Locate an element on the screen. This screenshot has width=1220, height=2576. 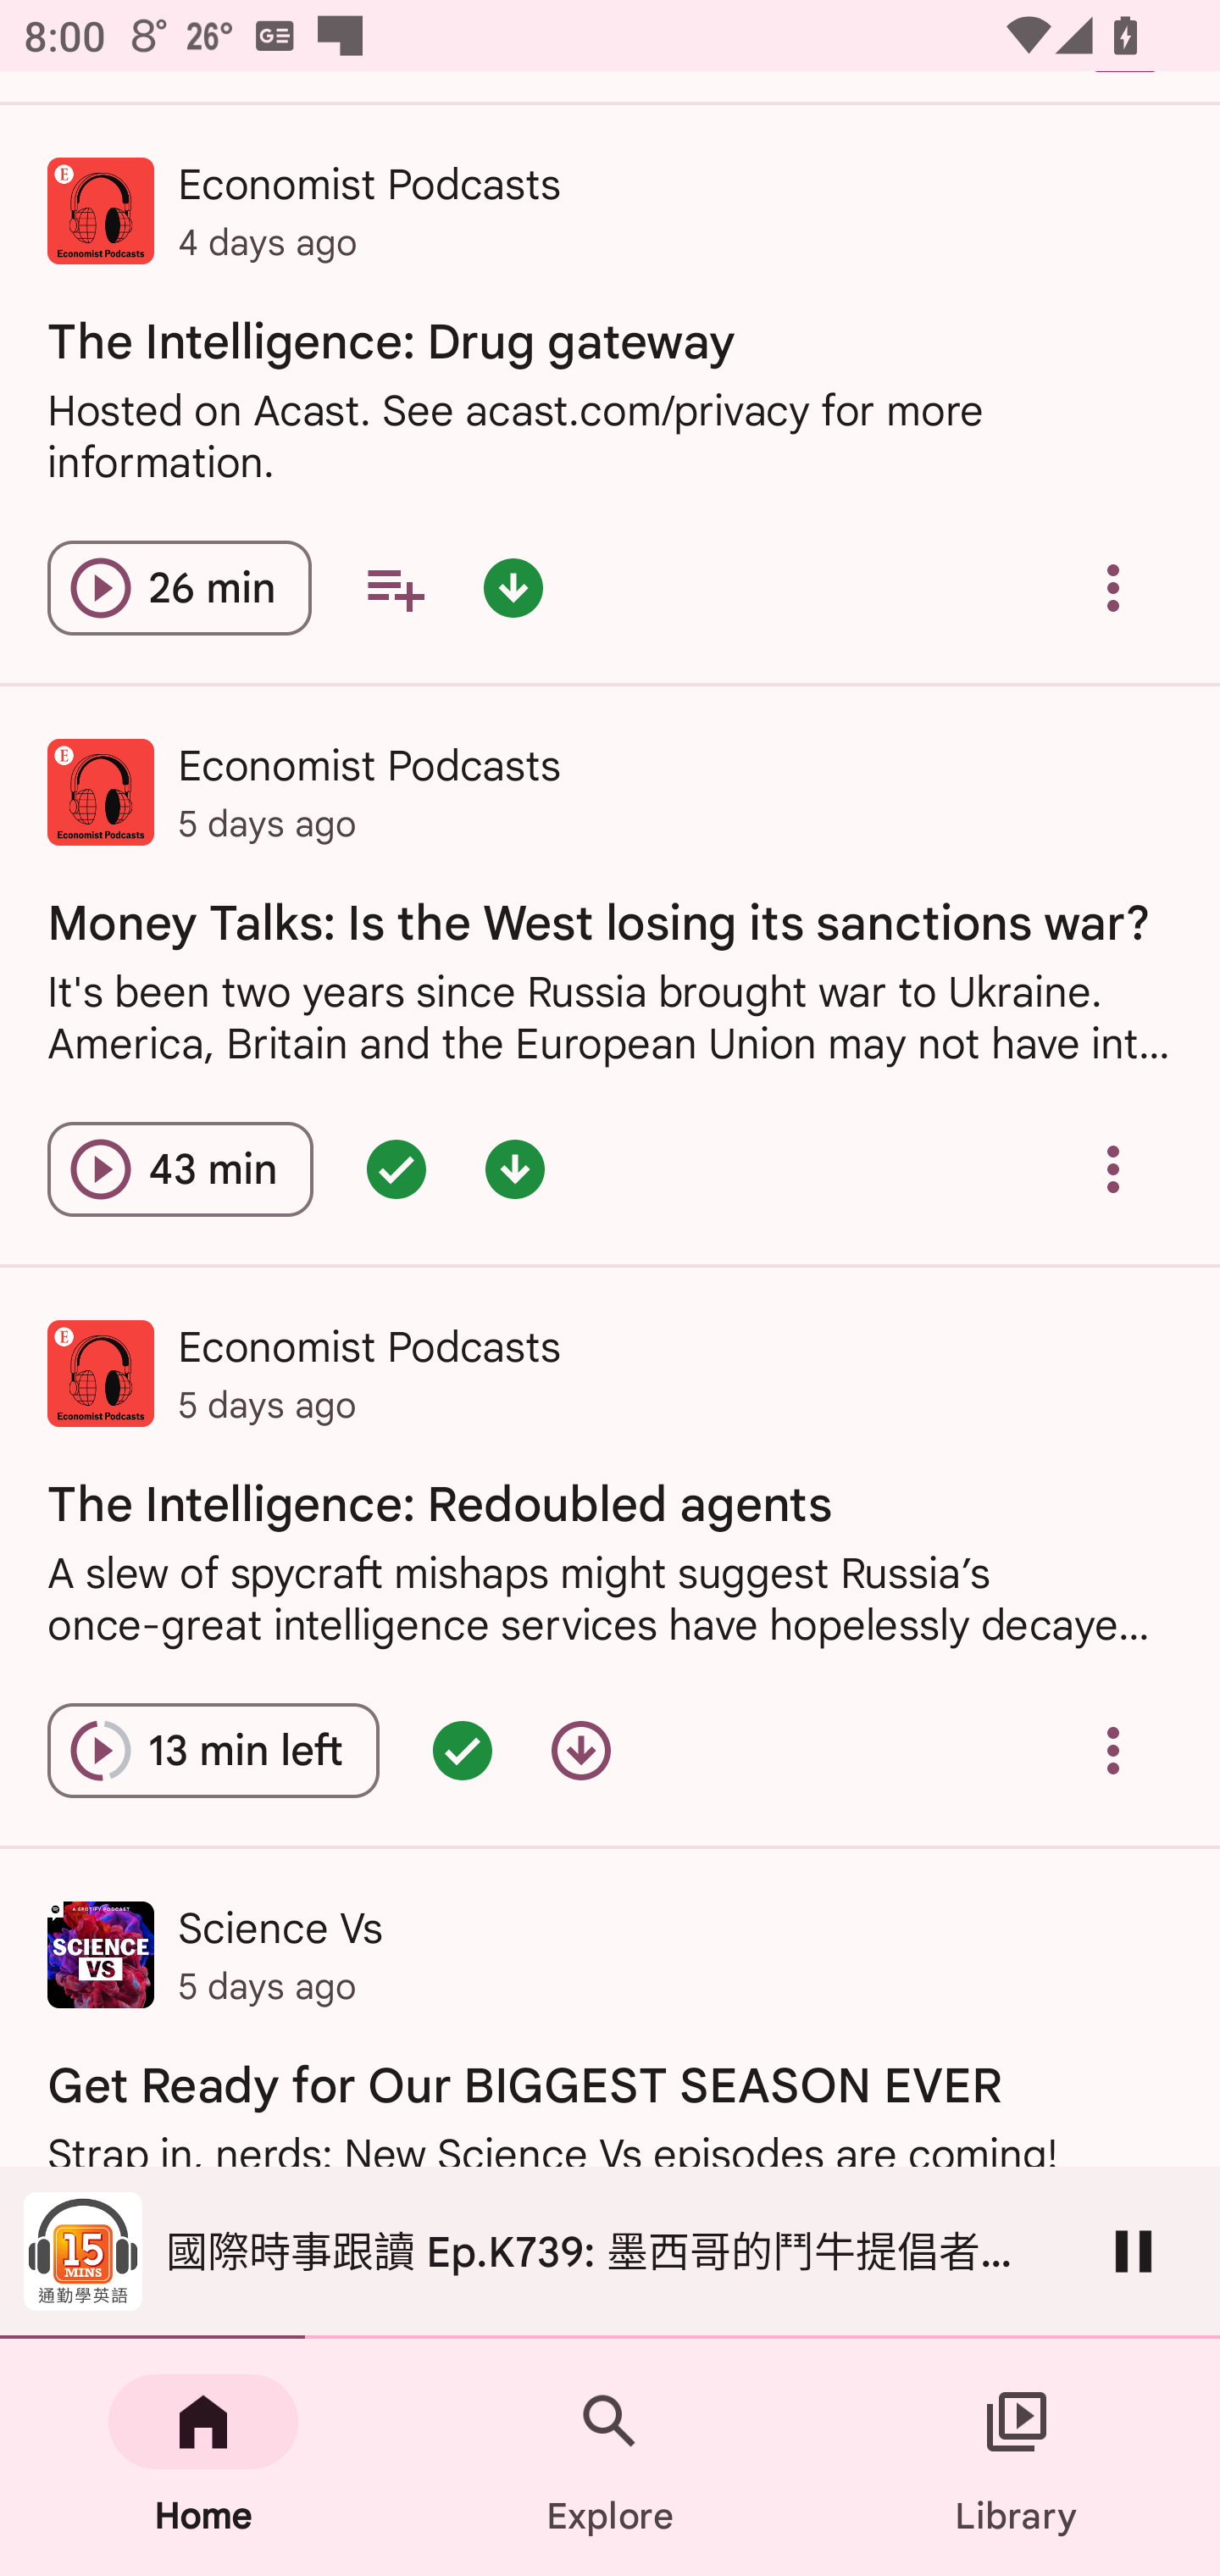
Explore is located at coordinates (610, 2457).